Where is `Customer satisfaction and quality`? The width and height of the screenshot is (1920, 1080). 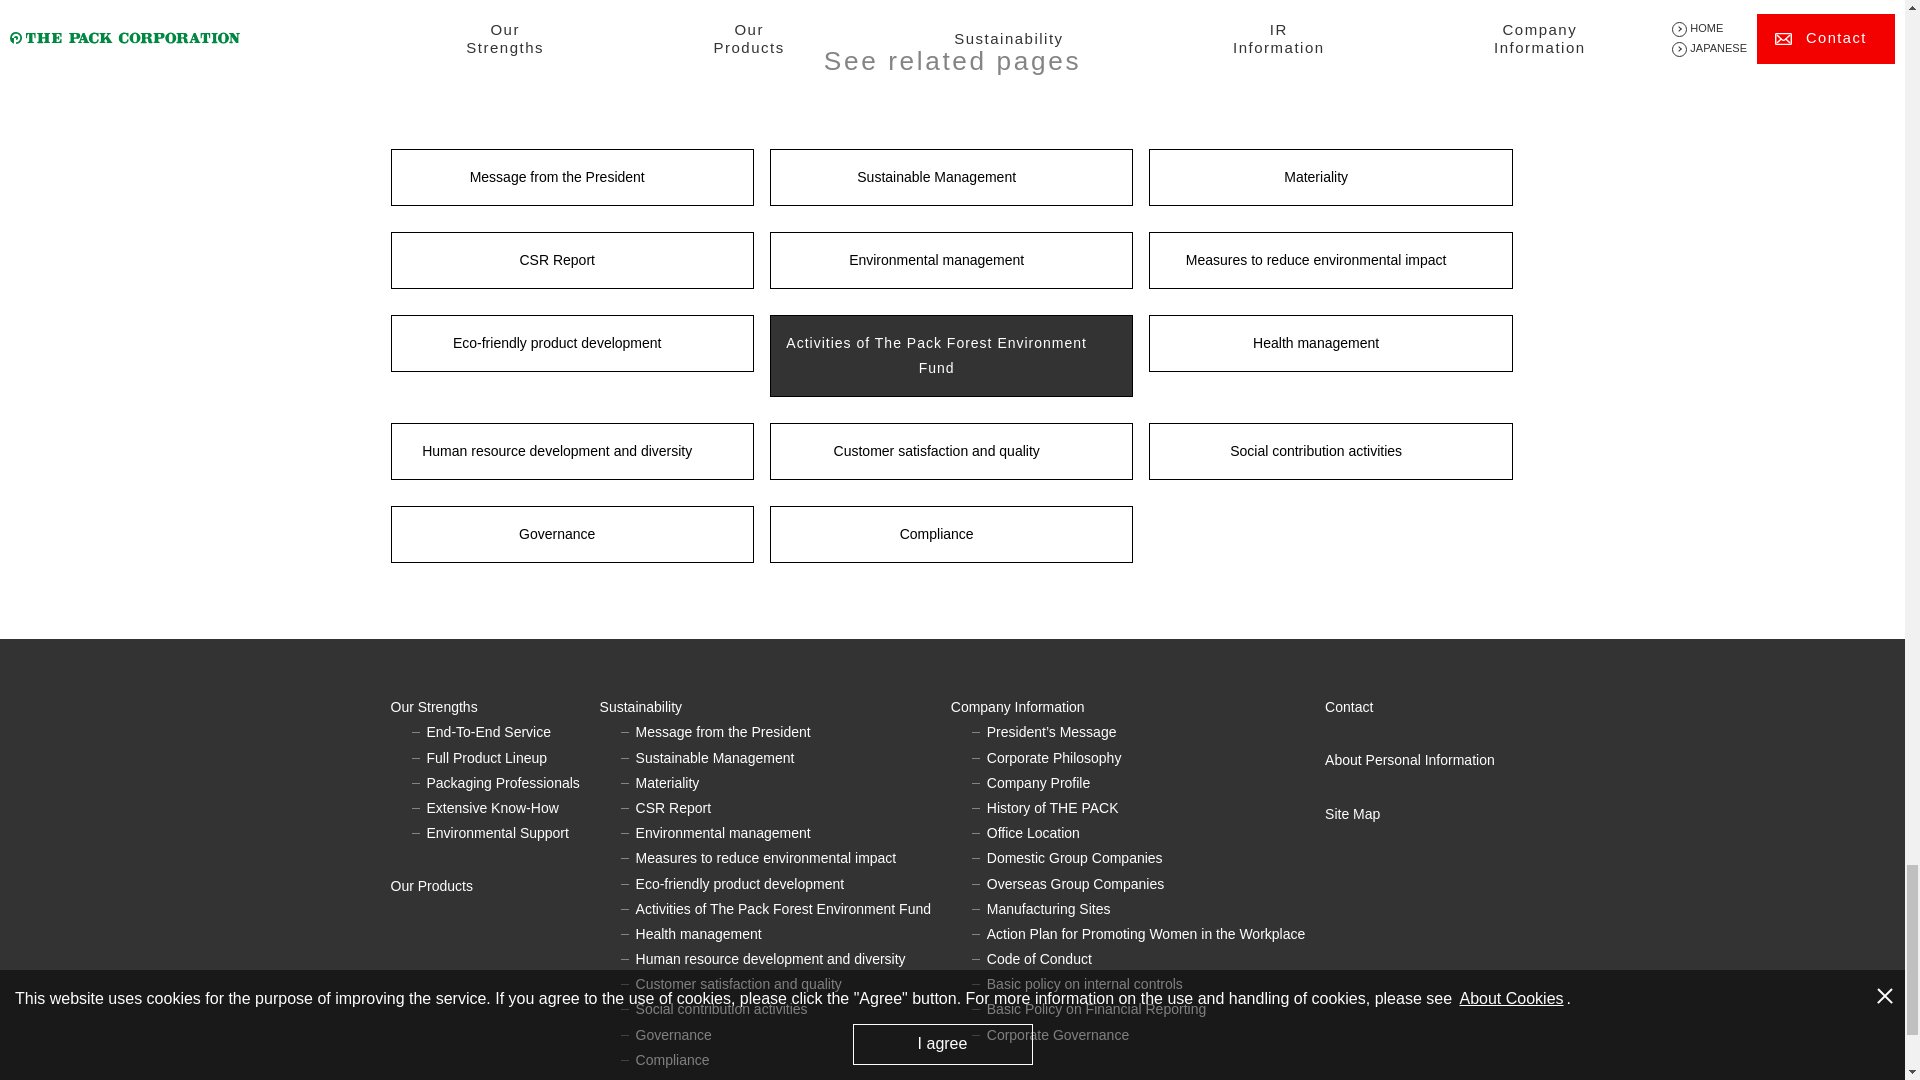
Customer satisfaction and quality is located at coordinates (950, 451).